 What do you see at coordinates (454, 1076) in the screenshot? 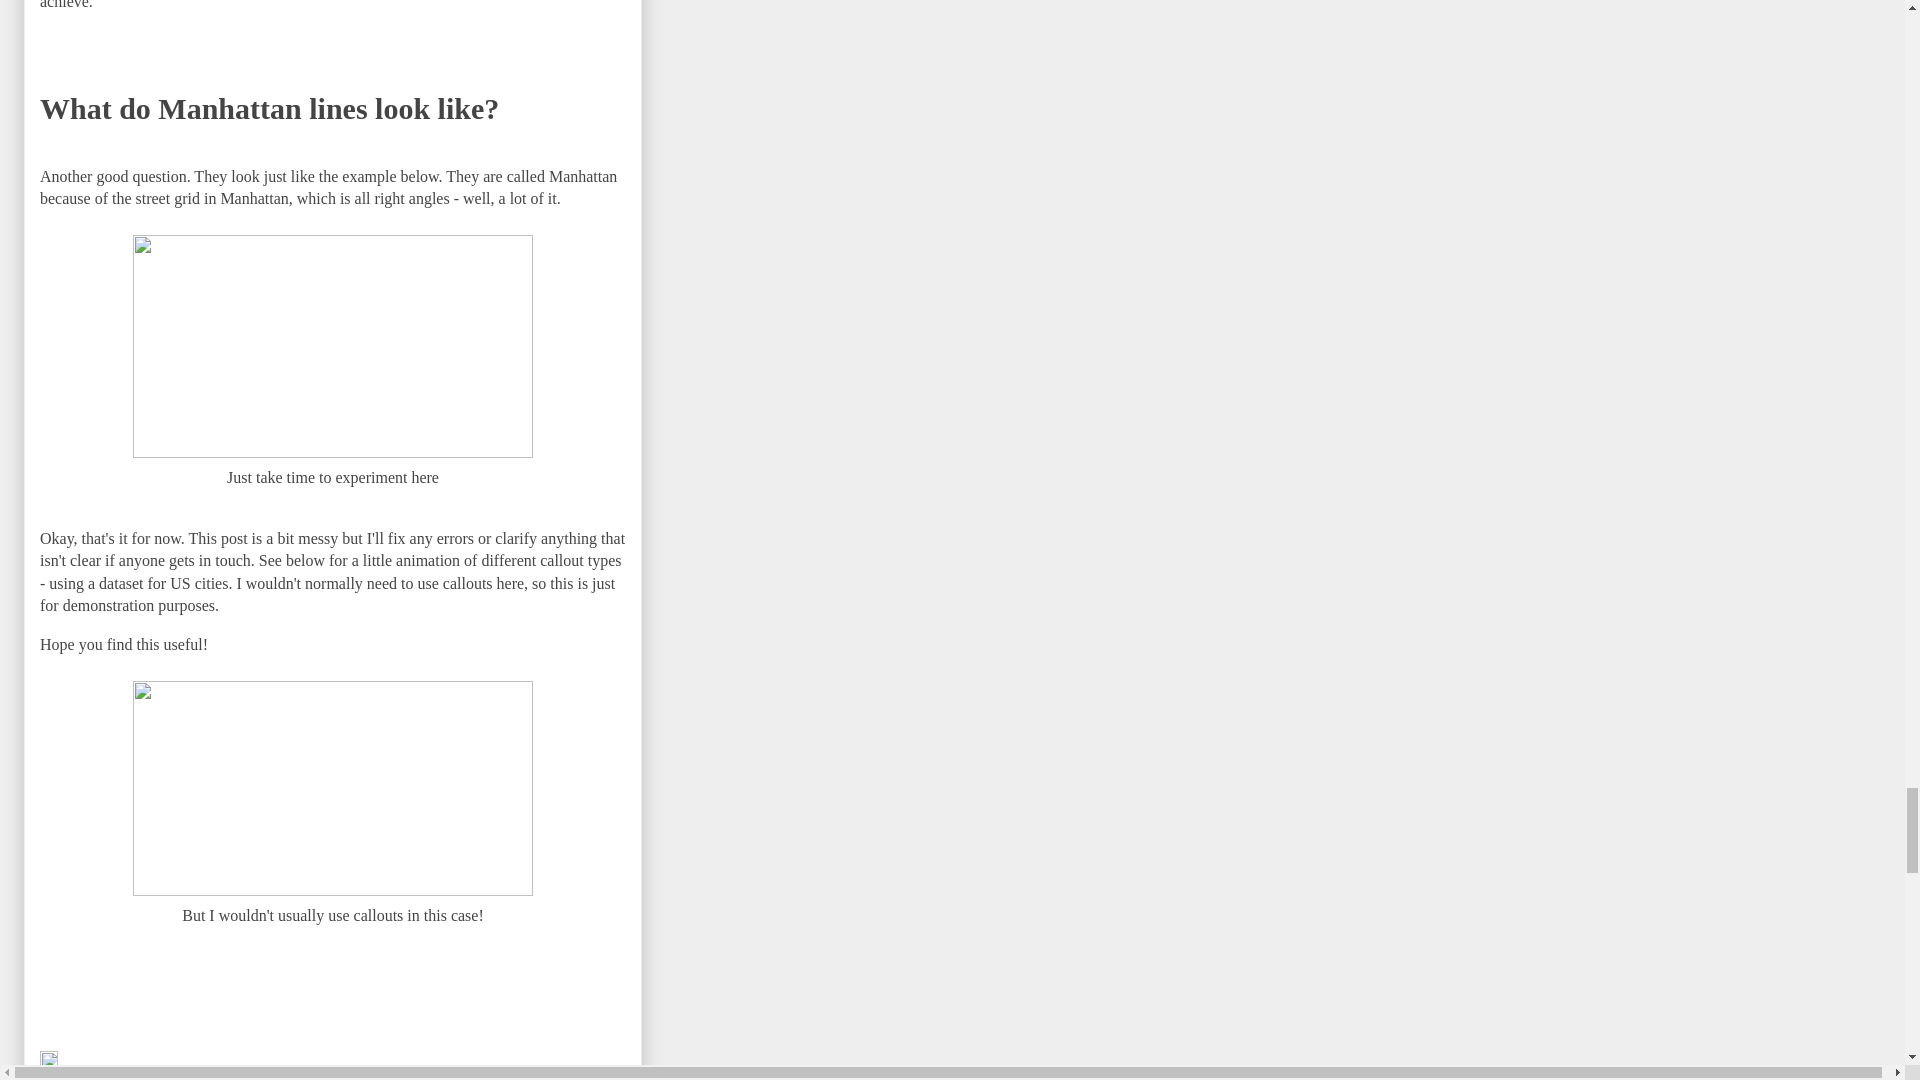
I see `Share to Pinterest` at bounding box center [454, 1076].